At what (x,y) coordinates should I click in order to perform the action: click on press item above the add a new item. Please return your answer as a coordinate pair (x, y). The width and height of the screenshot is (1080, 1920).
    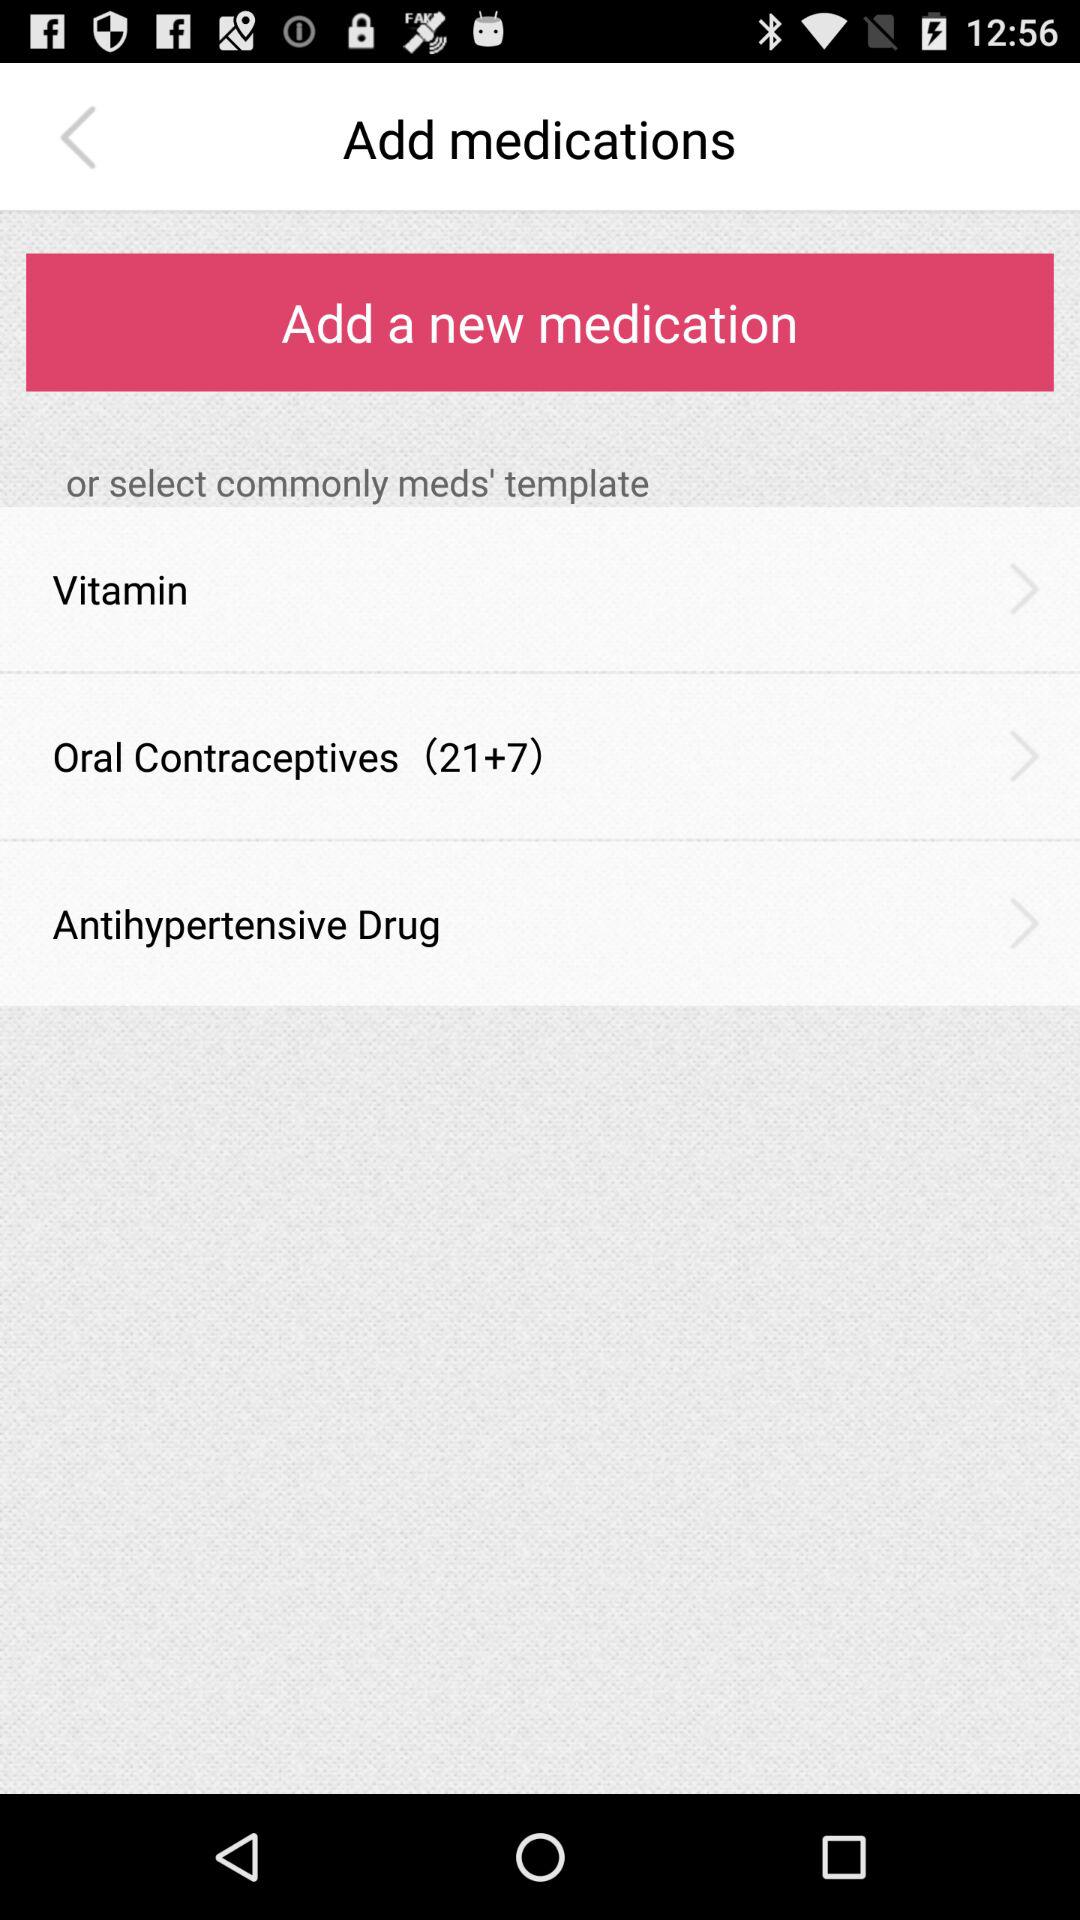
    Looking at the image, I should click on (83, 138).